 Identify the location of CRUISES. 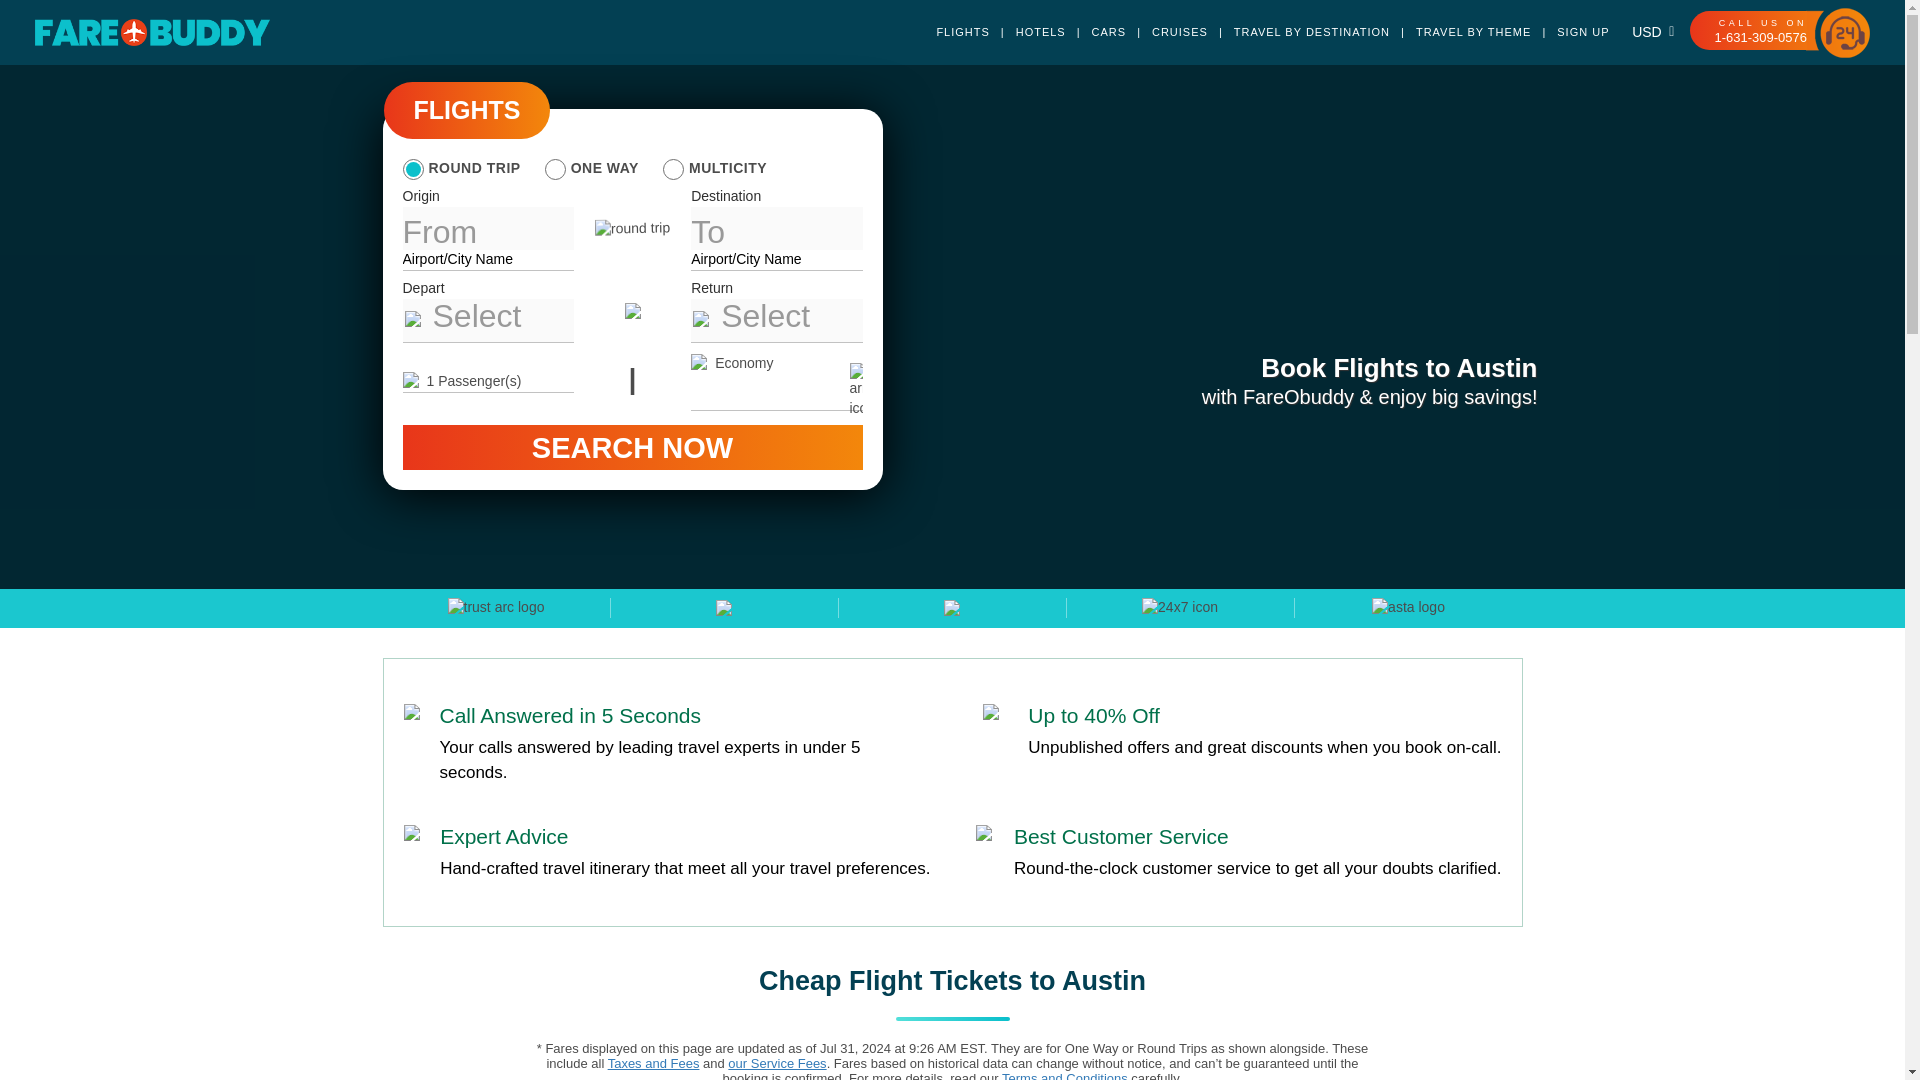
(1166, 32).